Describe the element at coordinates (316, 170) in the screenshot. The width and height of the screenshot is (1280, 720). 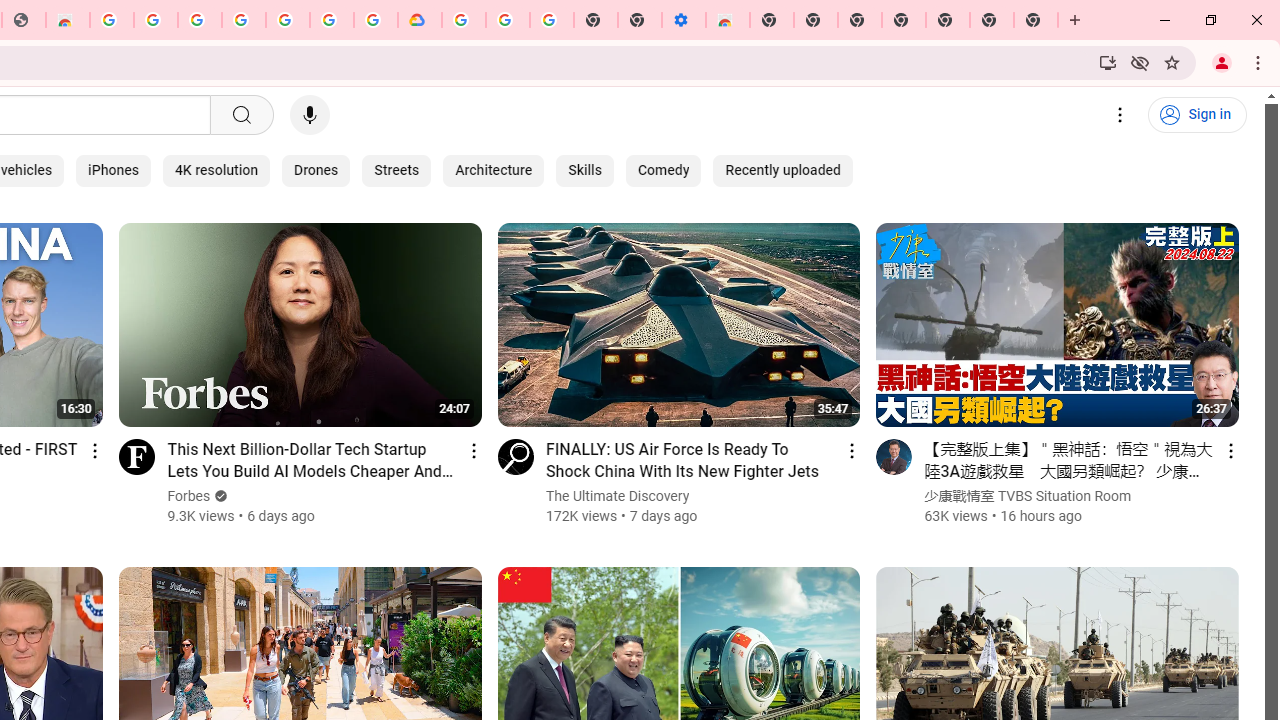
I see `Drones` at that location.